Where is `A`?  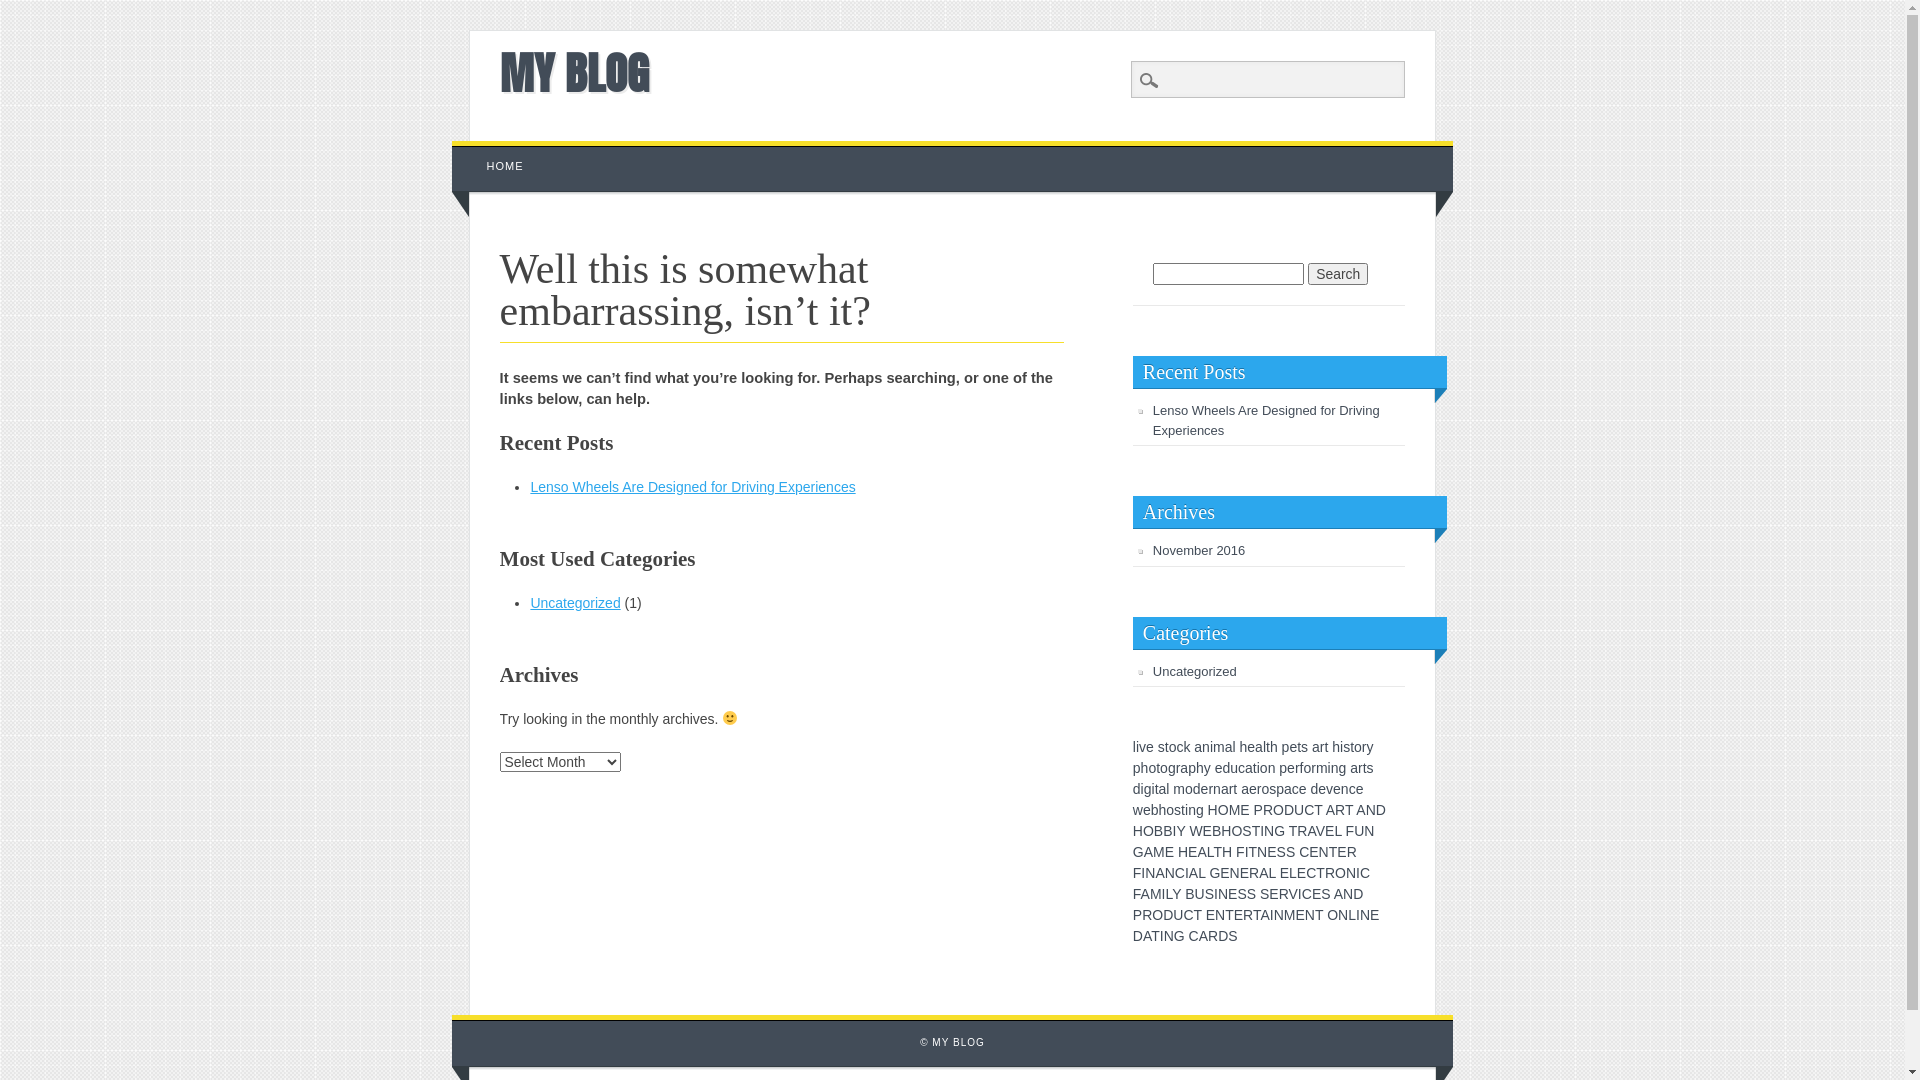 A is located at coordinates (1204, 936).